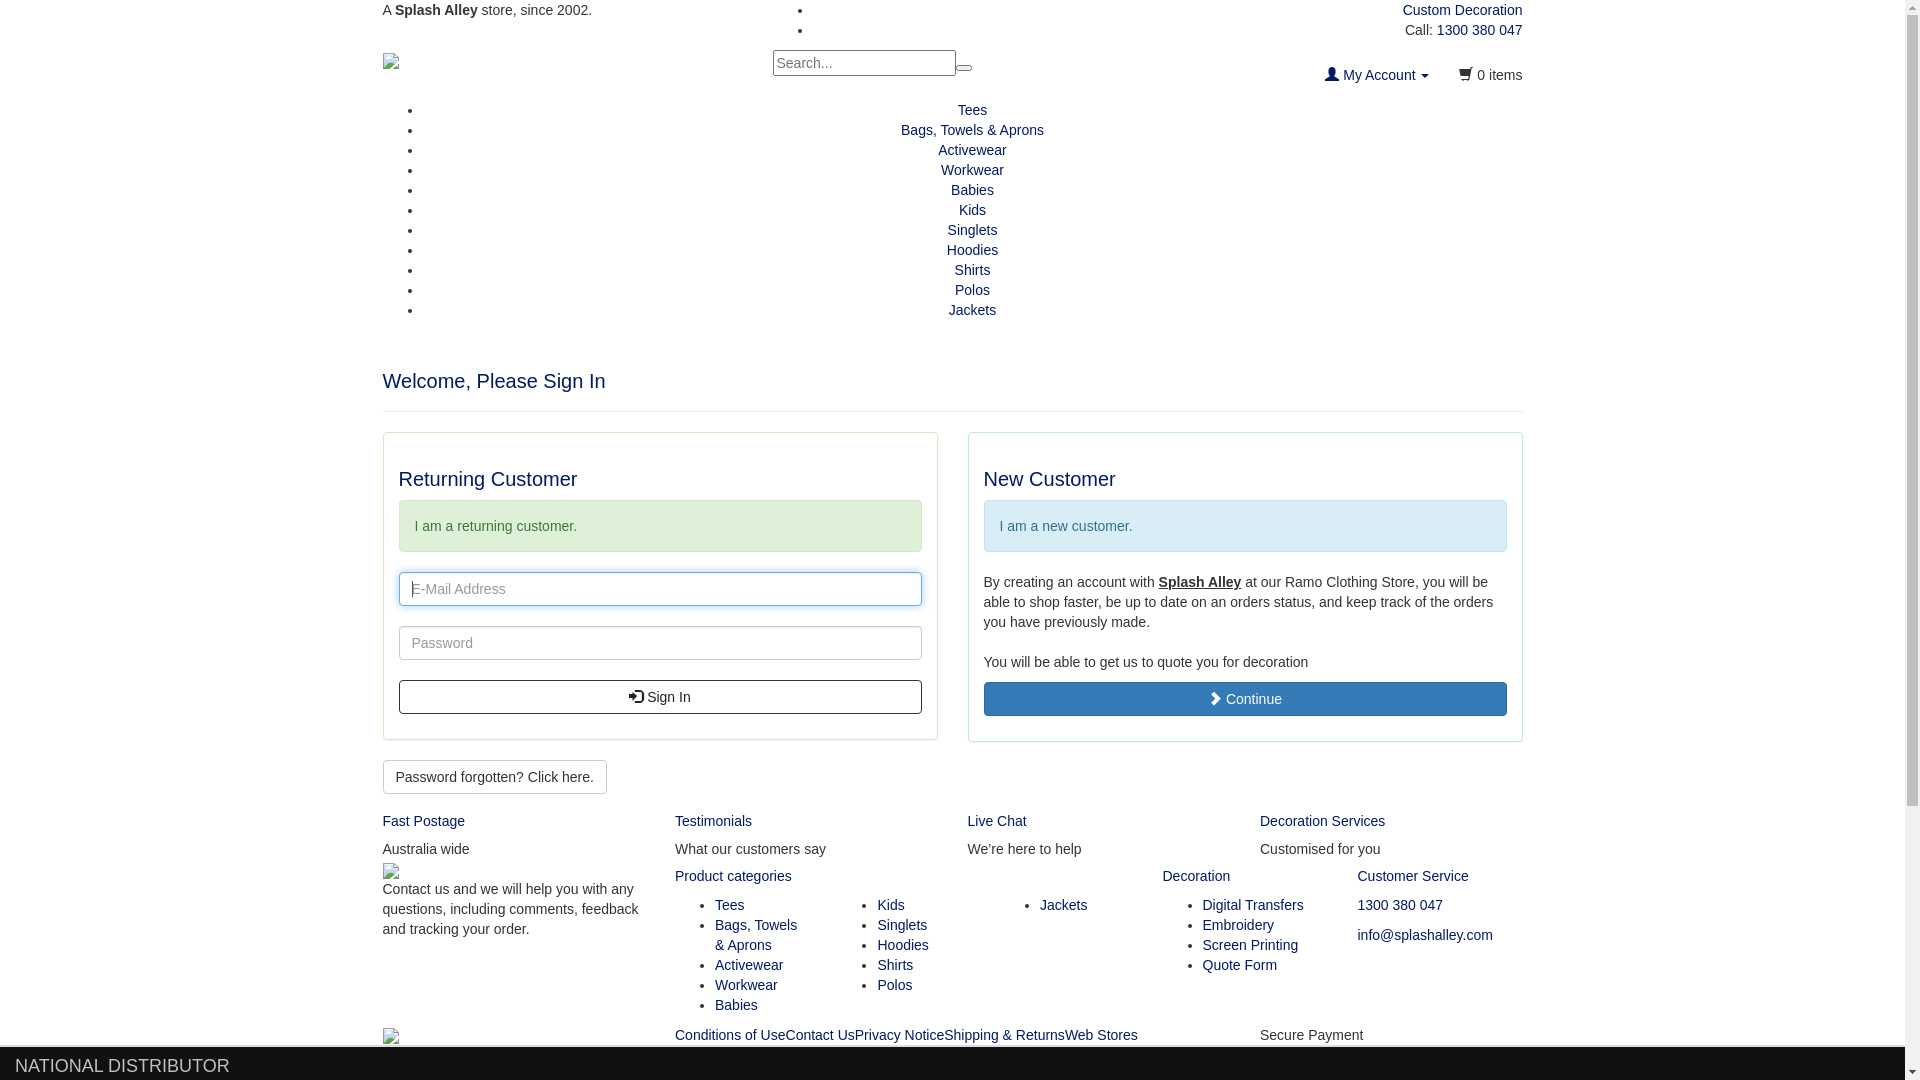 This screenshot has height=1080, width=1920. I want to click on Bags, Towels & Aprons, so click(756, 935).